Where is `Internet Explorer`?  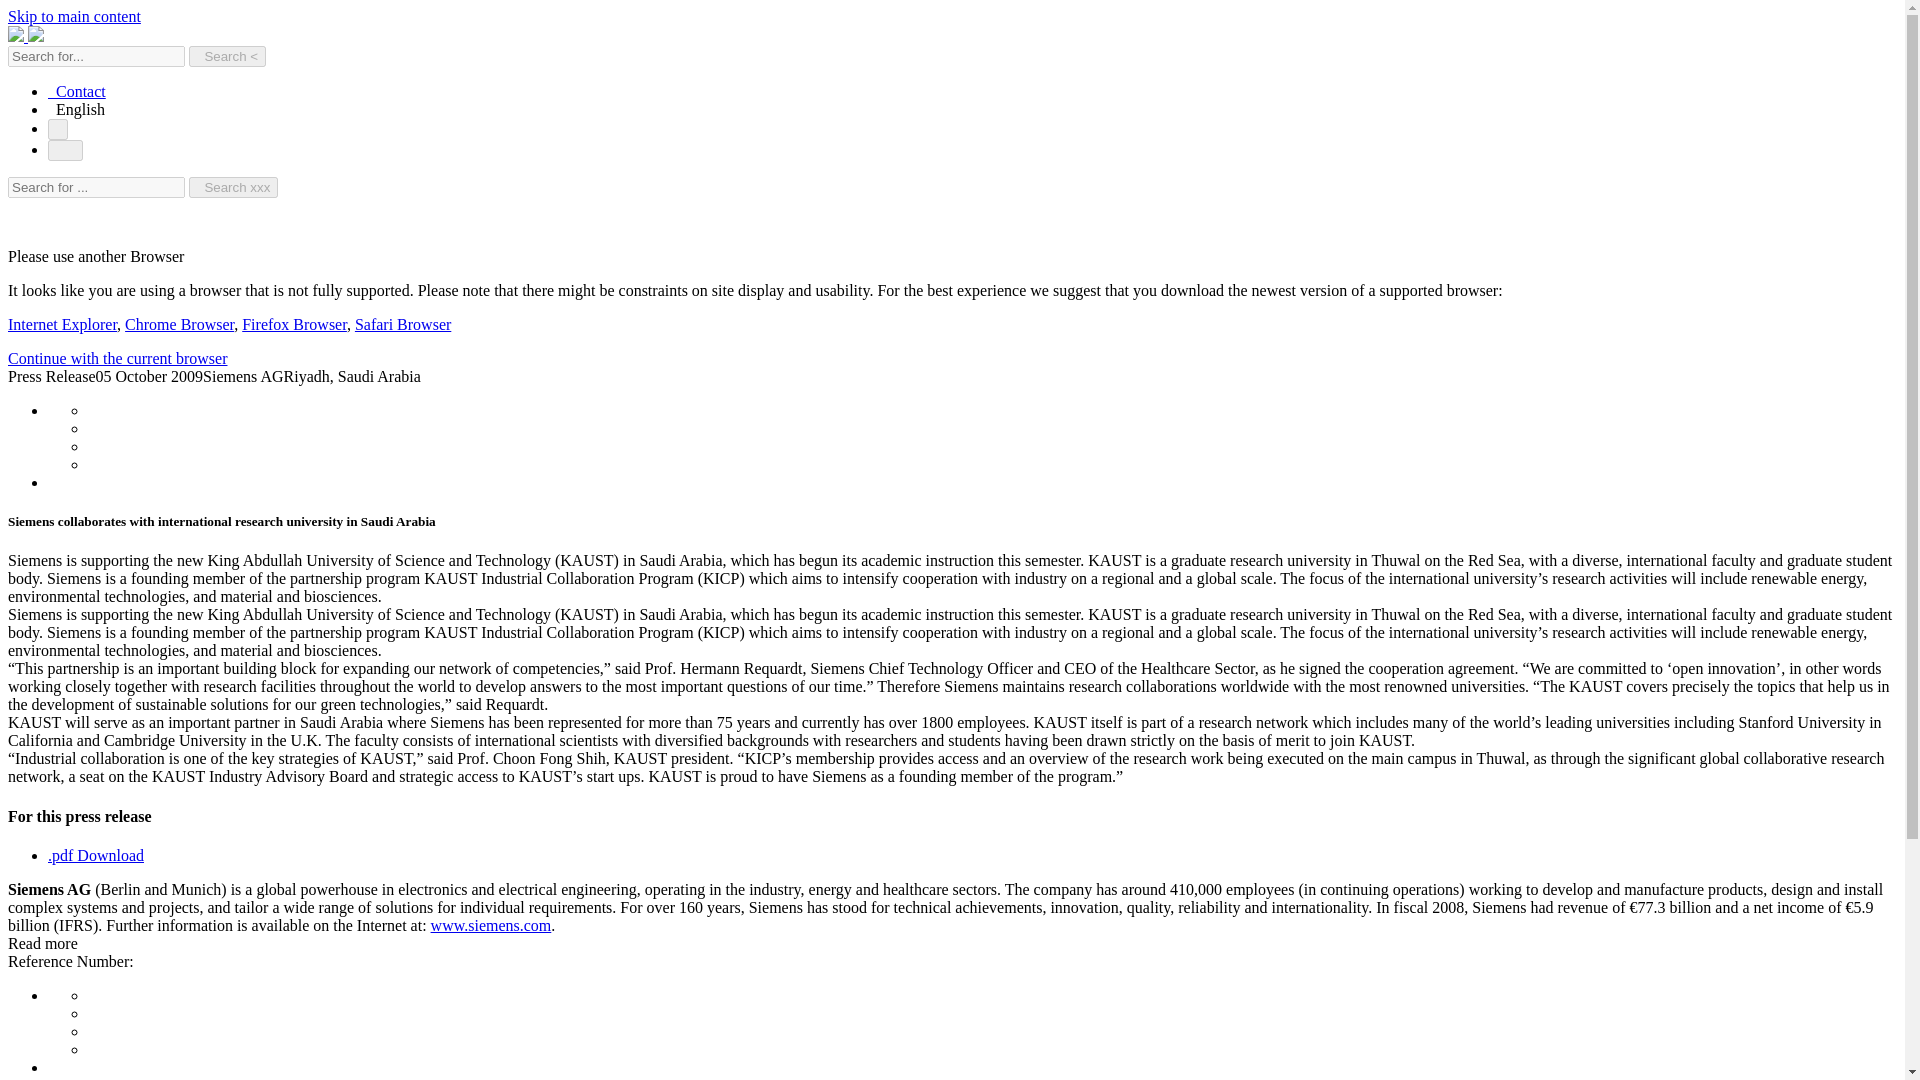 Internet Explorer is located at coordinates (62, 324).